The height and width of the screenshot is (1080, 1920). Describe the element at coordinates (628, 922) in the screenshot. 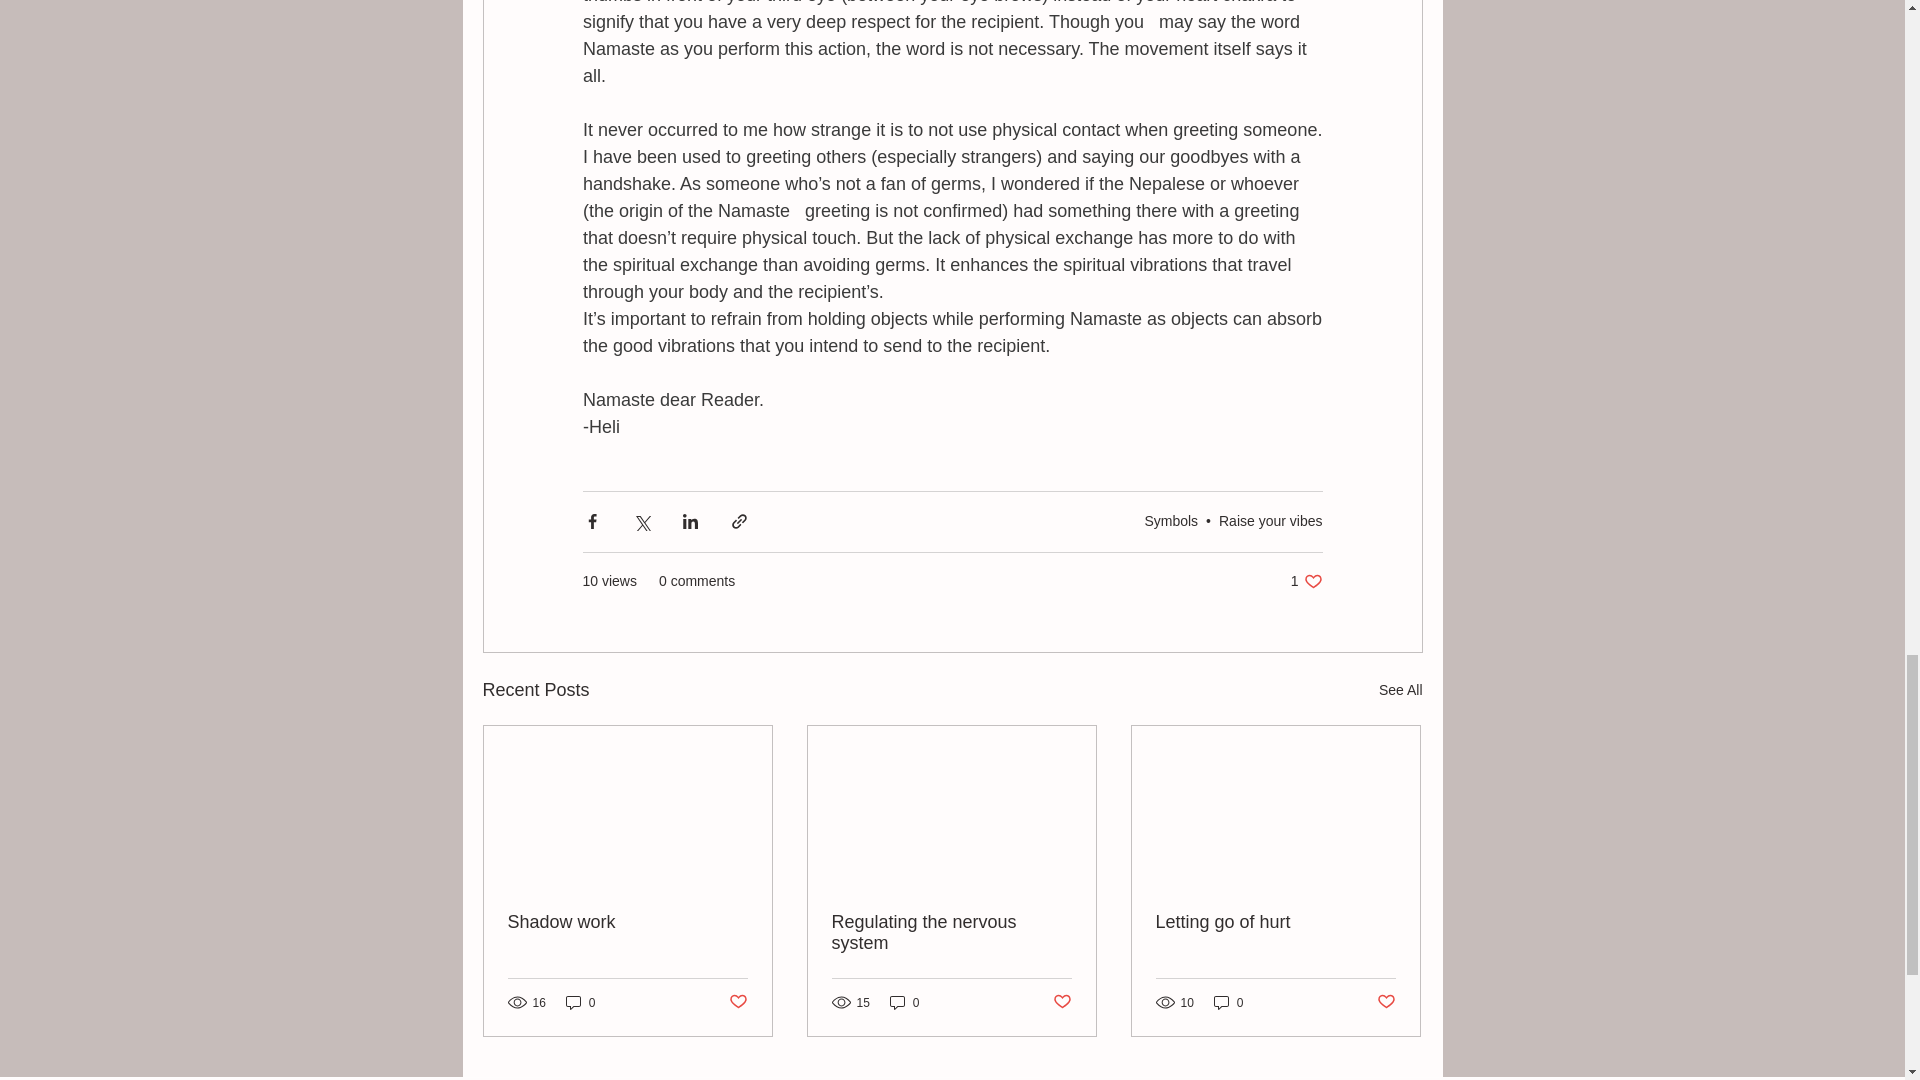

I see `Shadow work` at that location.